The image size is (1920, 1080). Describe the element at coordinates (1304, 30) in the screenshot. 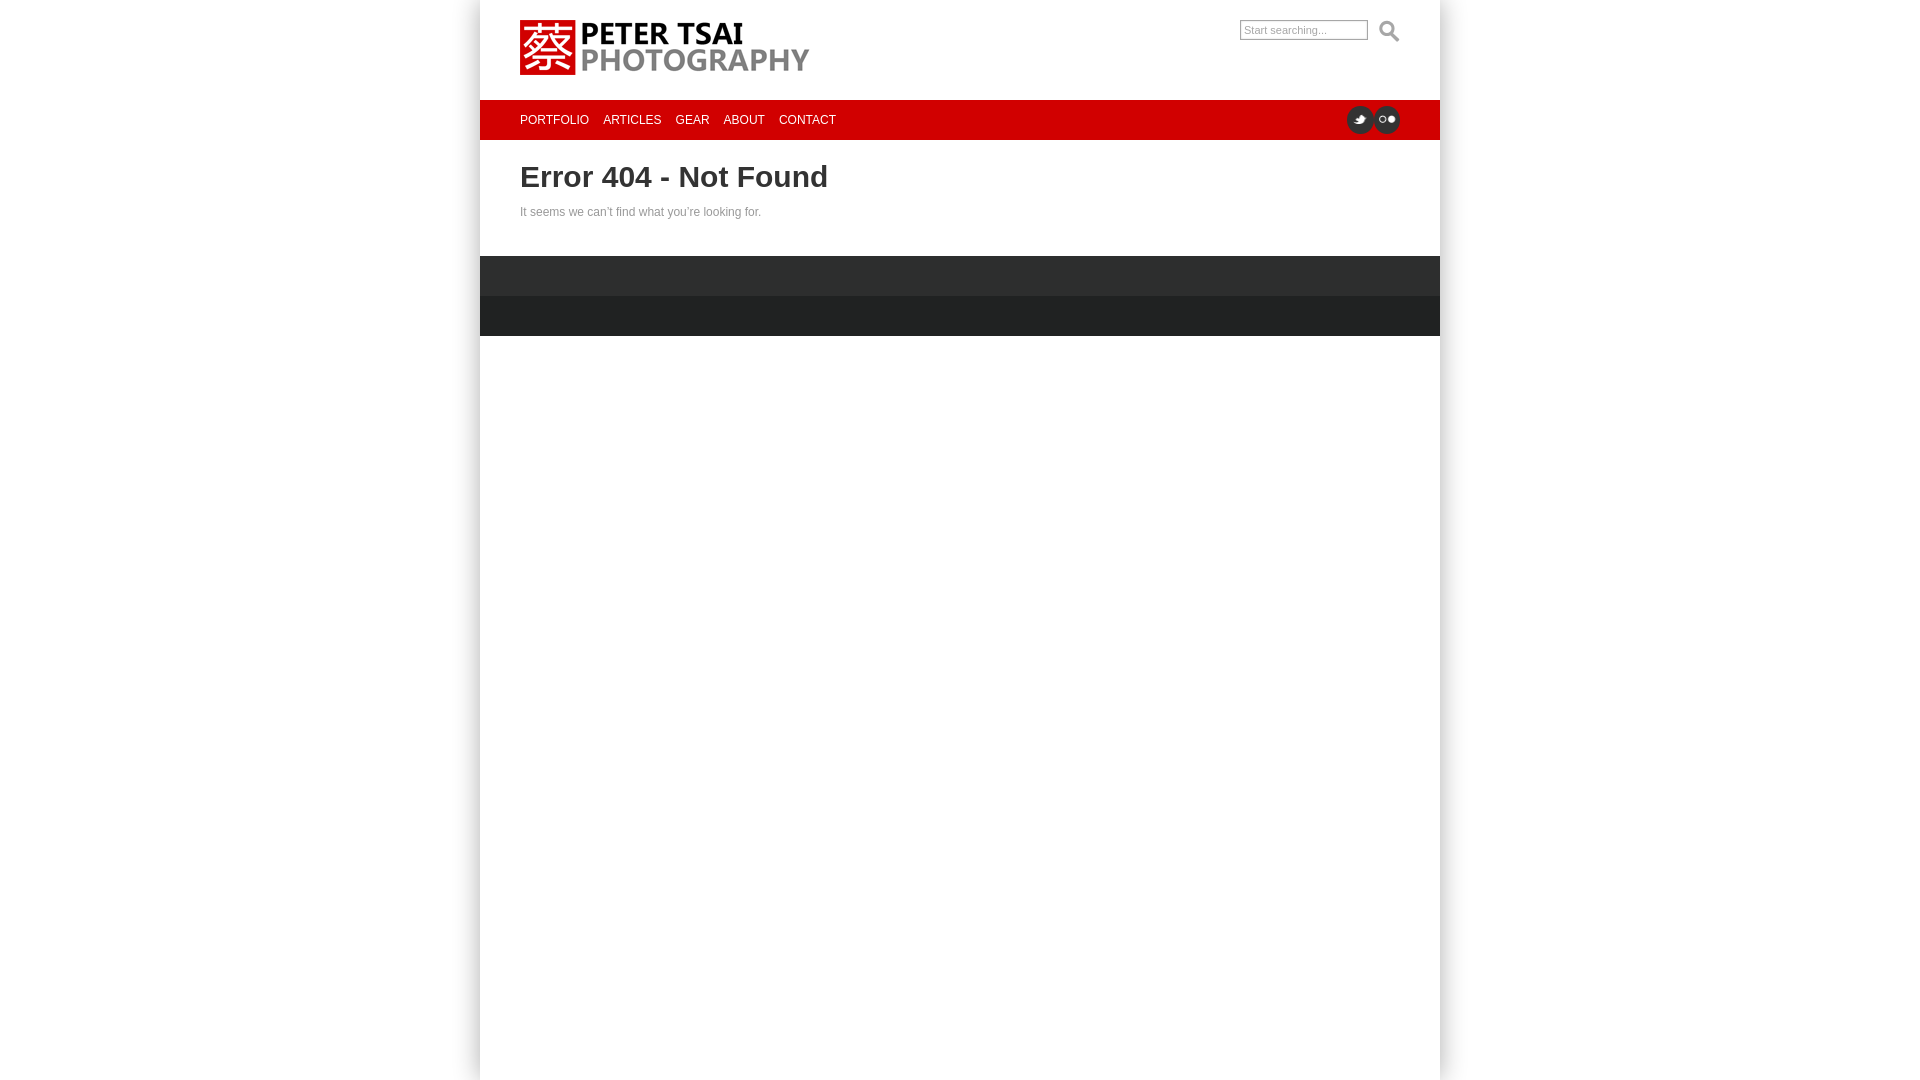

I see `Start searching...` at that location.